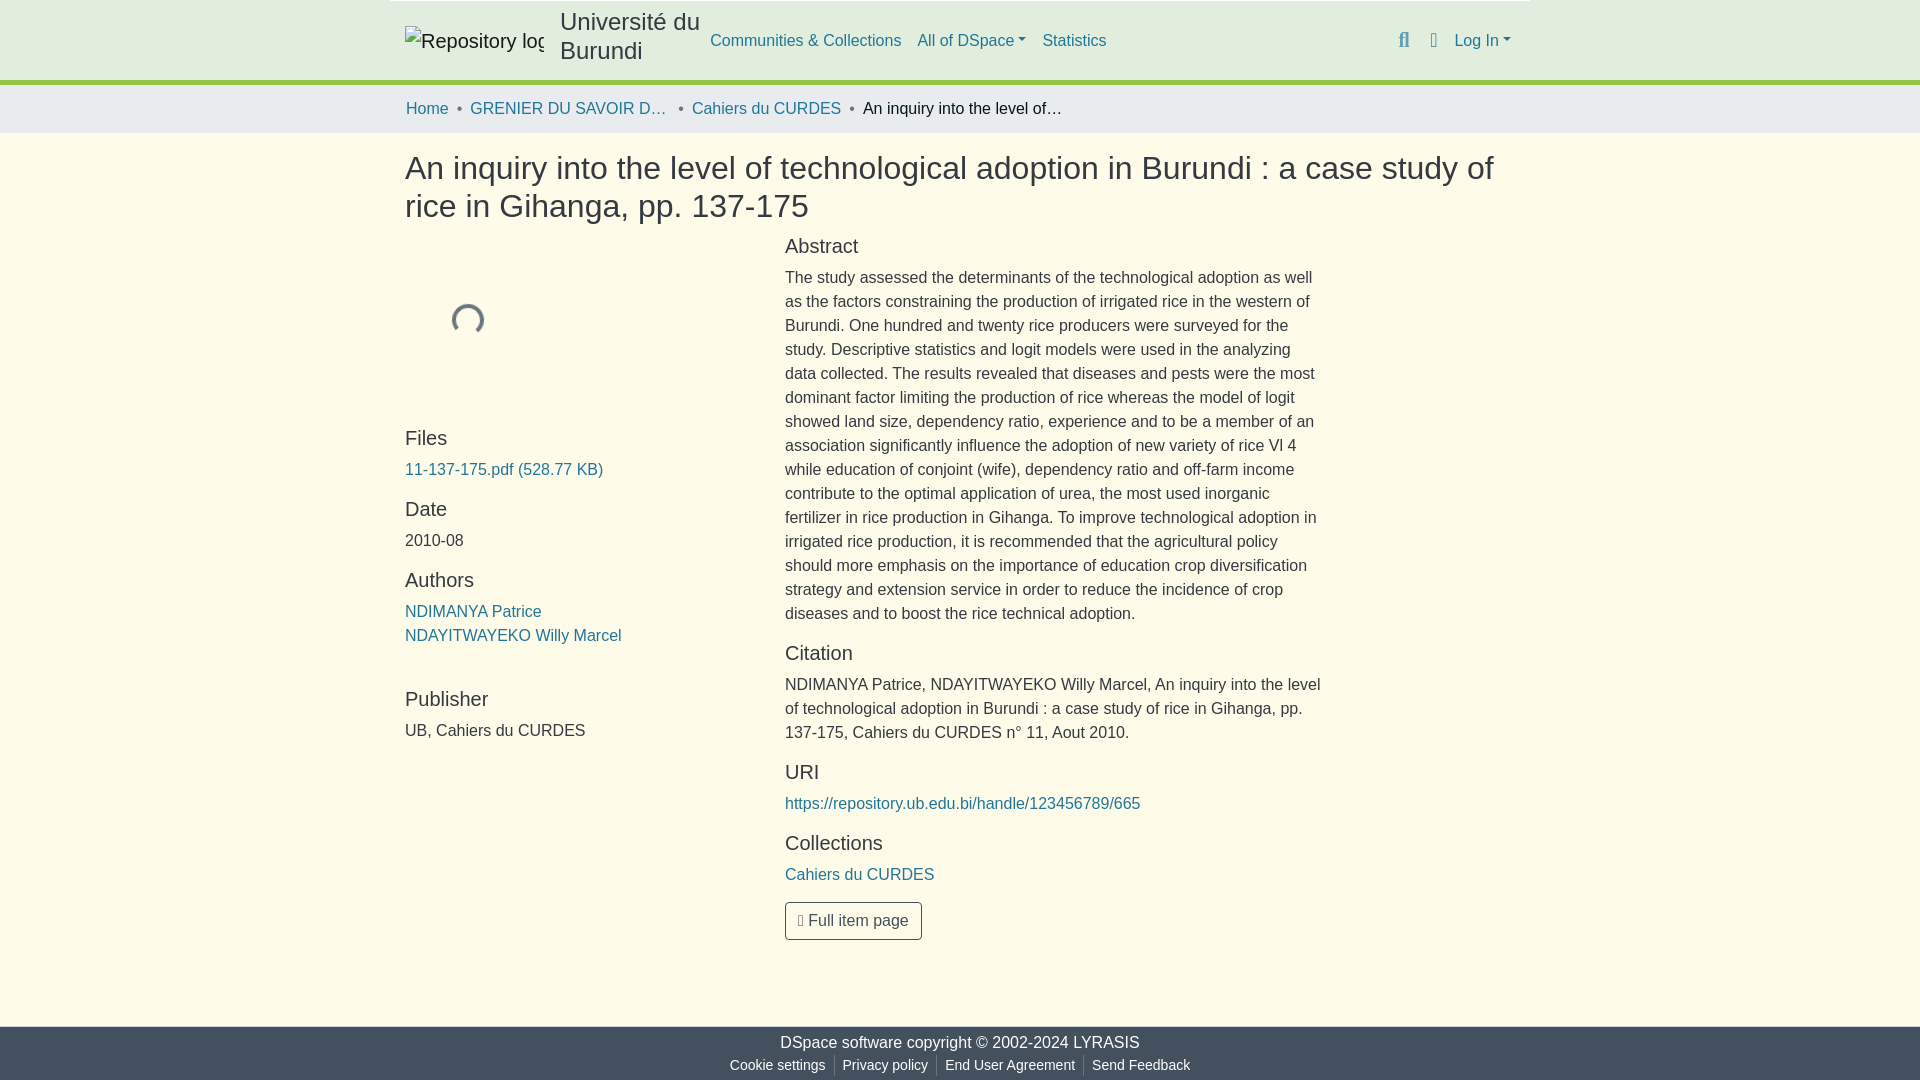  Describe the element at coordinates (1403, 41) in the screenshot. I see `Search` at that location.